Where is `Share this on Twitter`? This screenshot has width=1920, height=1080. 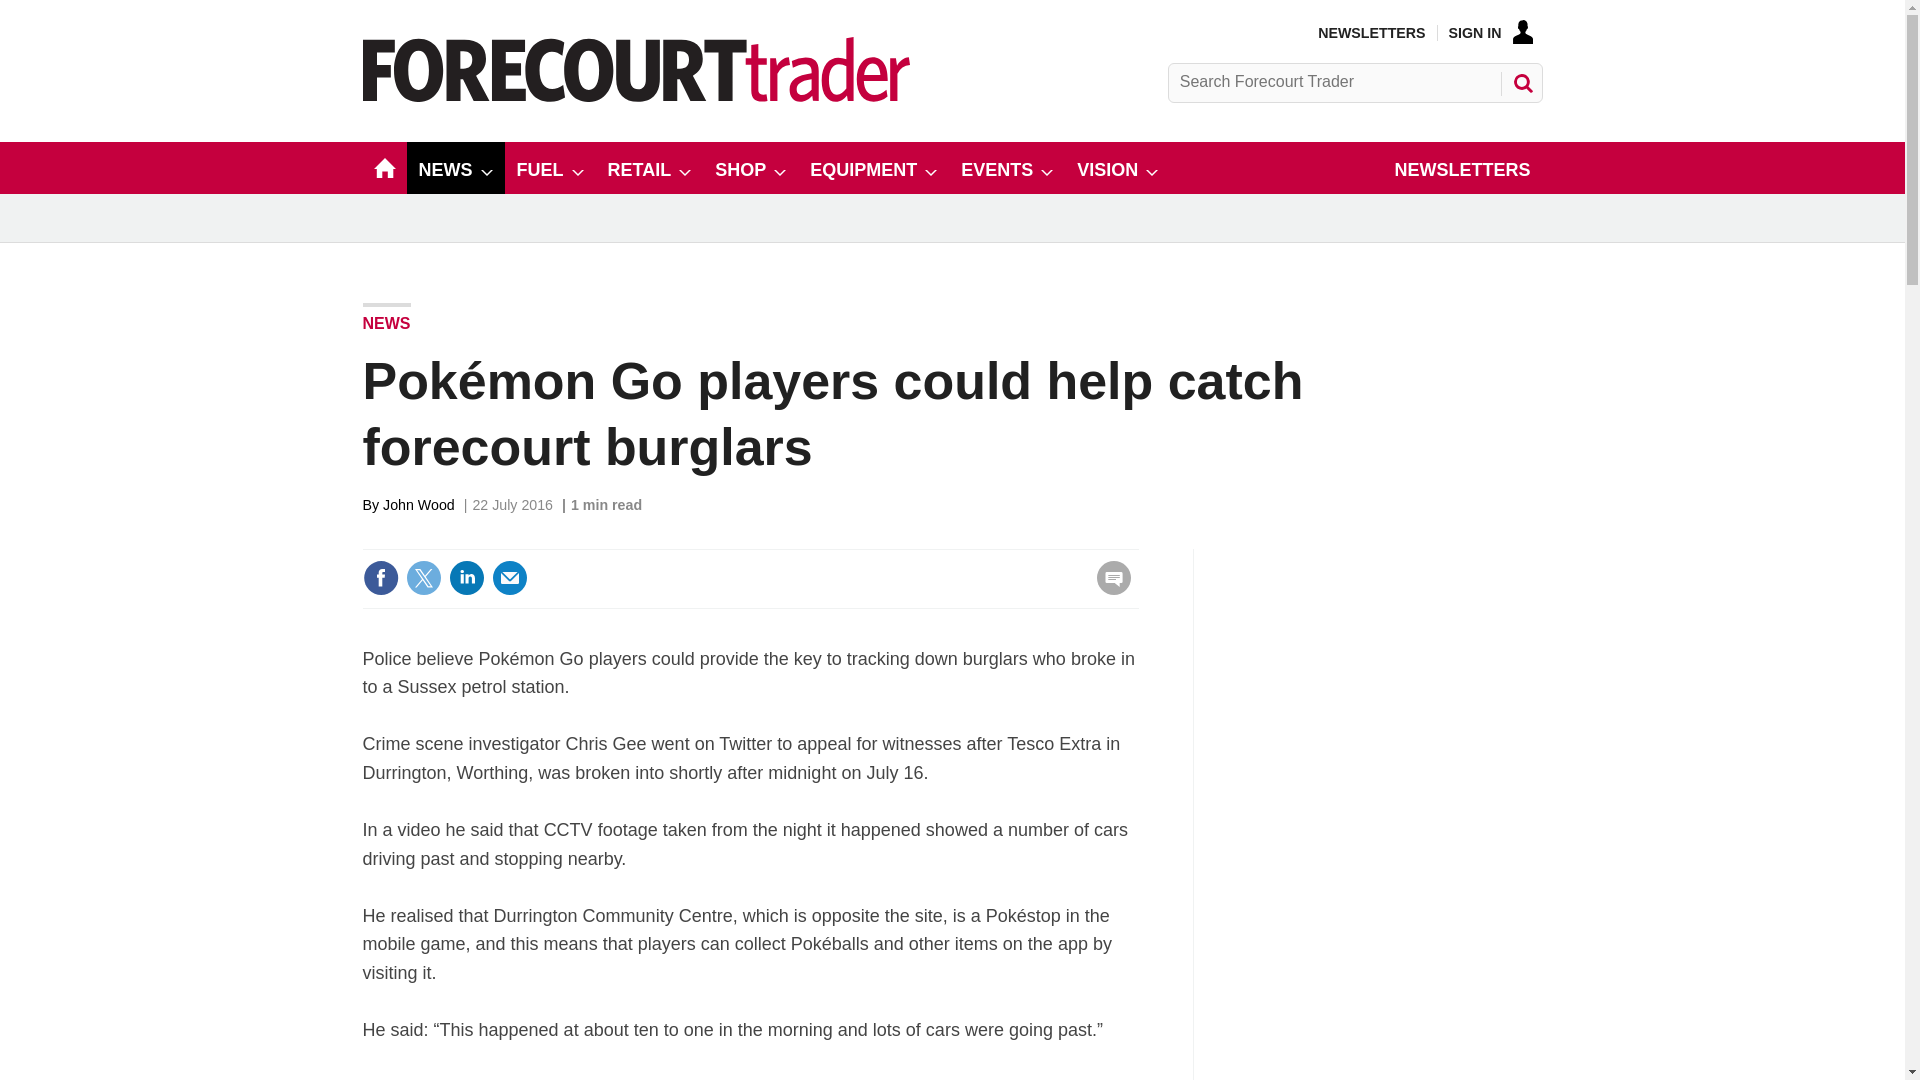
Share this on Twitter is located at coordinates (423, 578).